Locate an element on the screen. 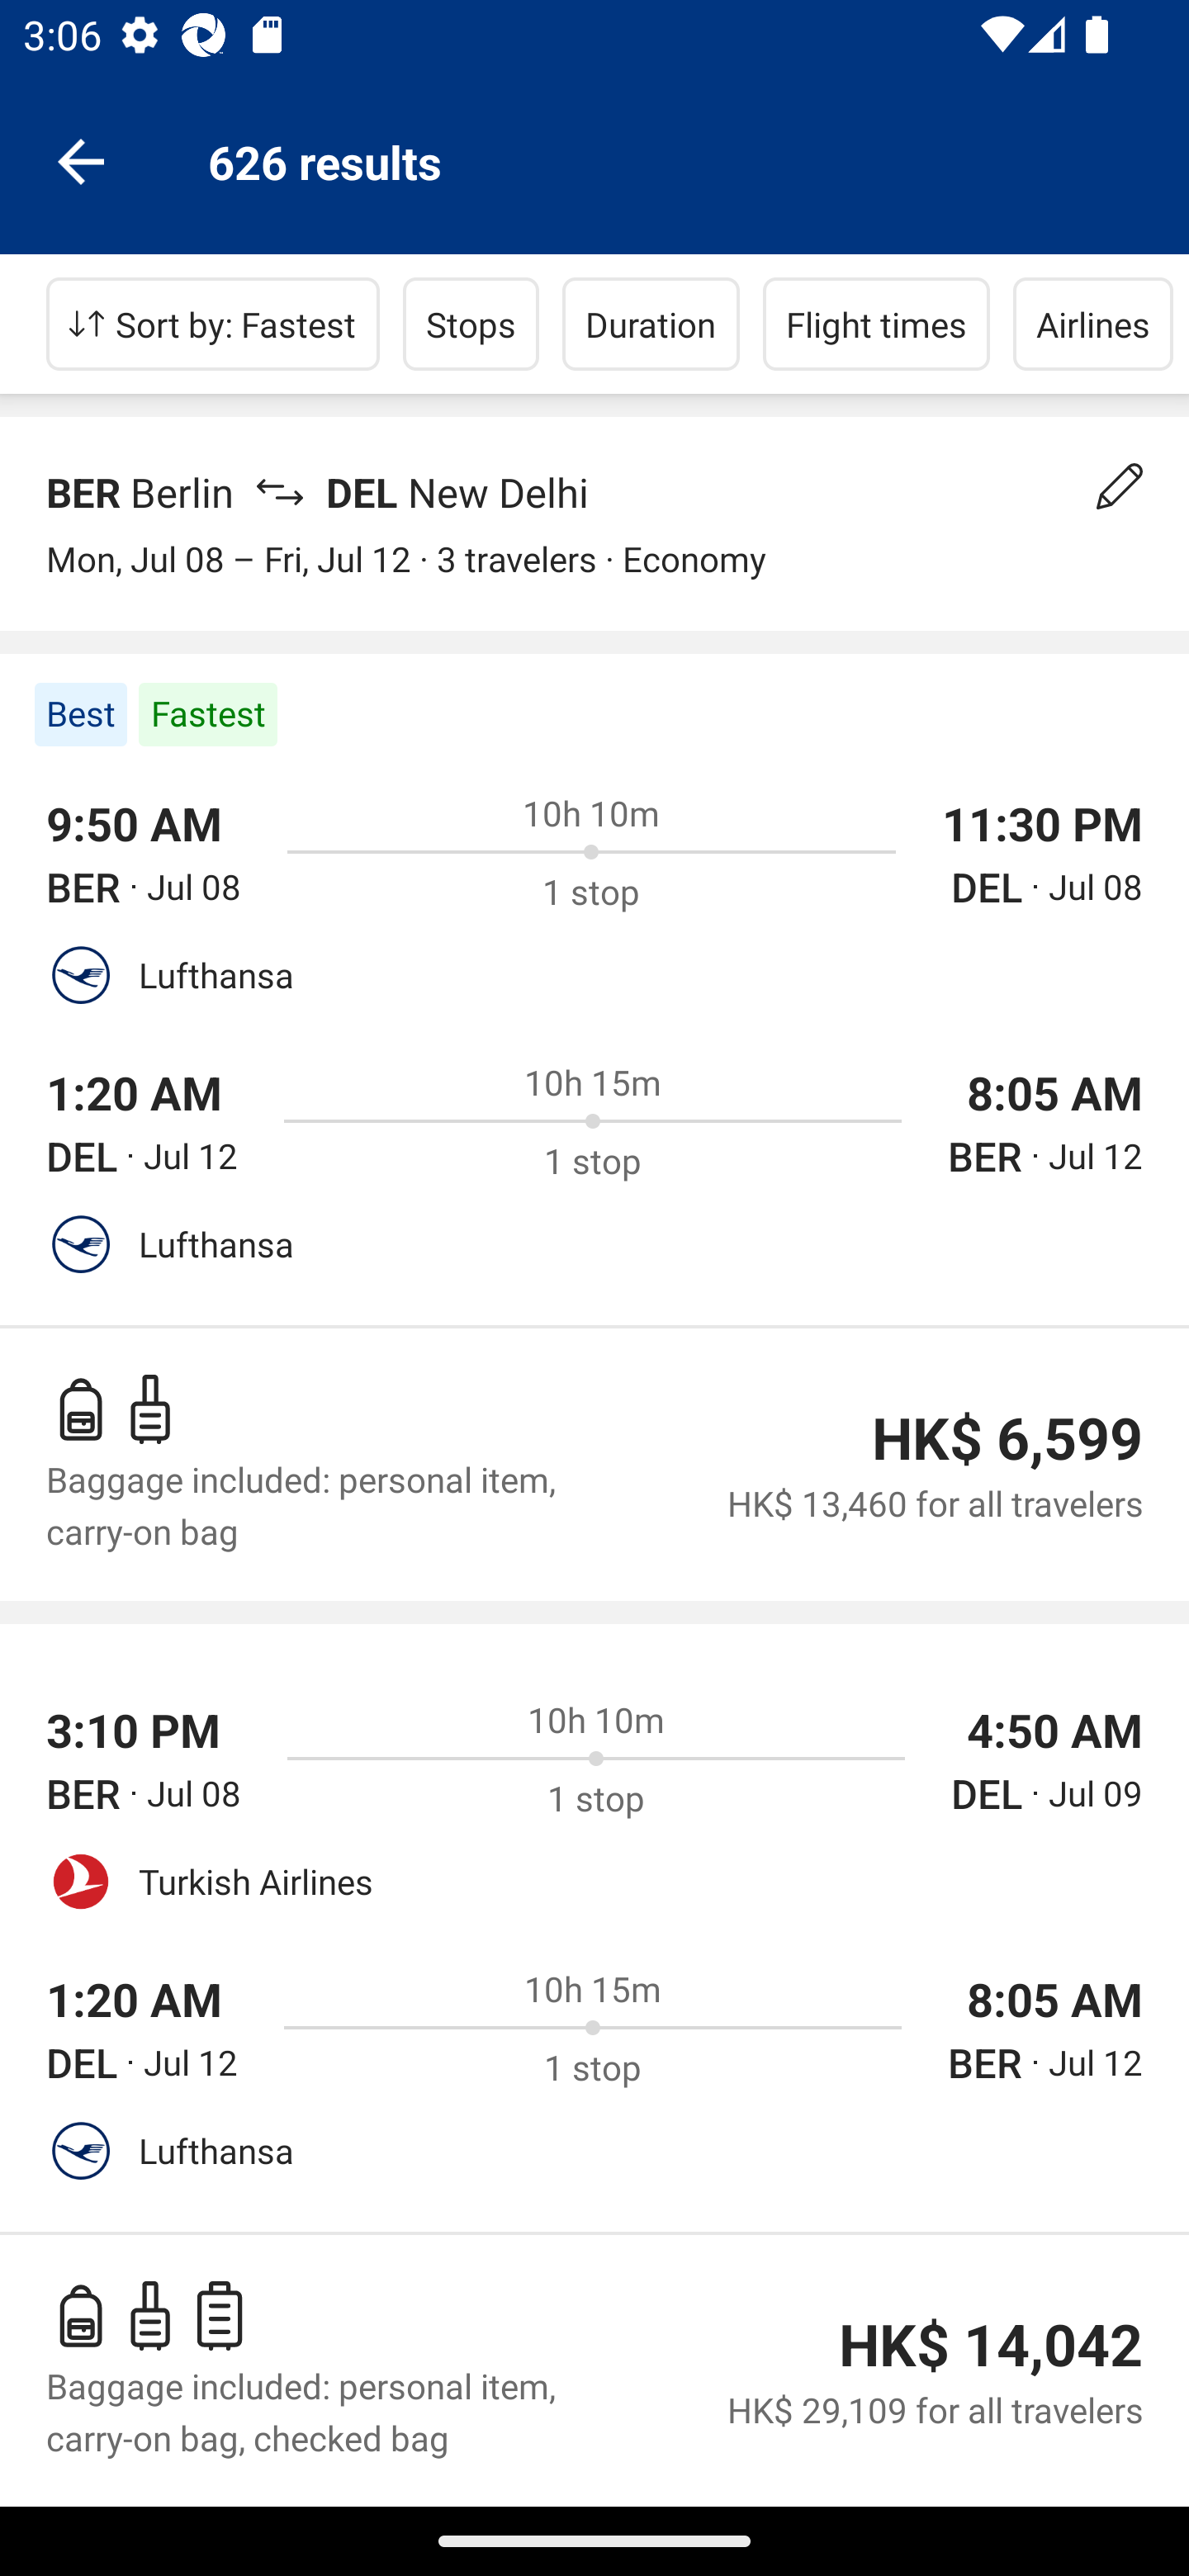  HK$ 6,599 is located at coordinates (1007, 1438).